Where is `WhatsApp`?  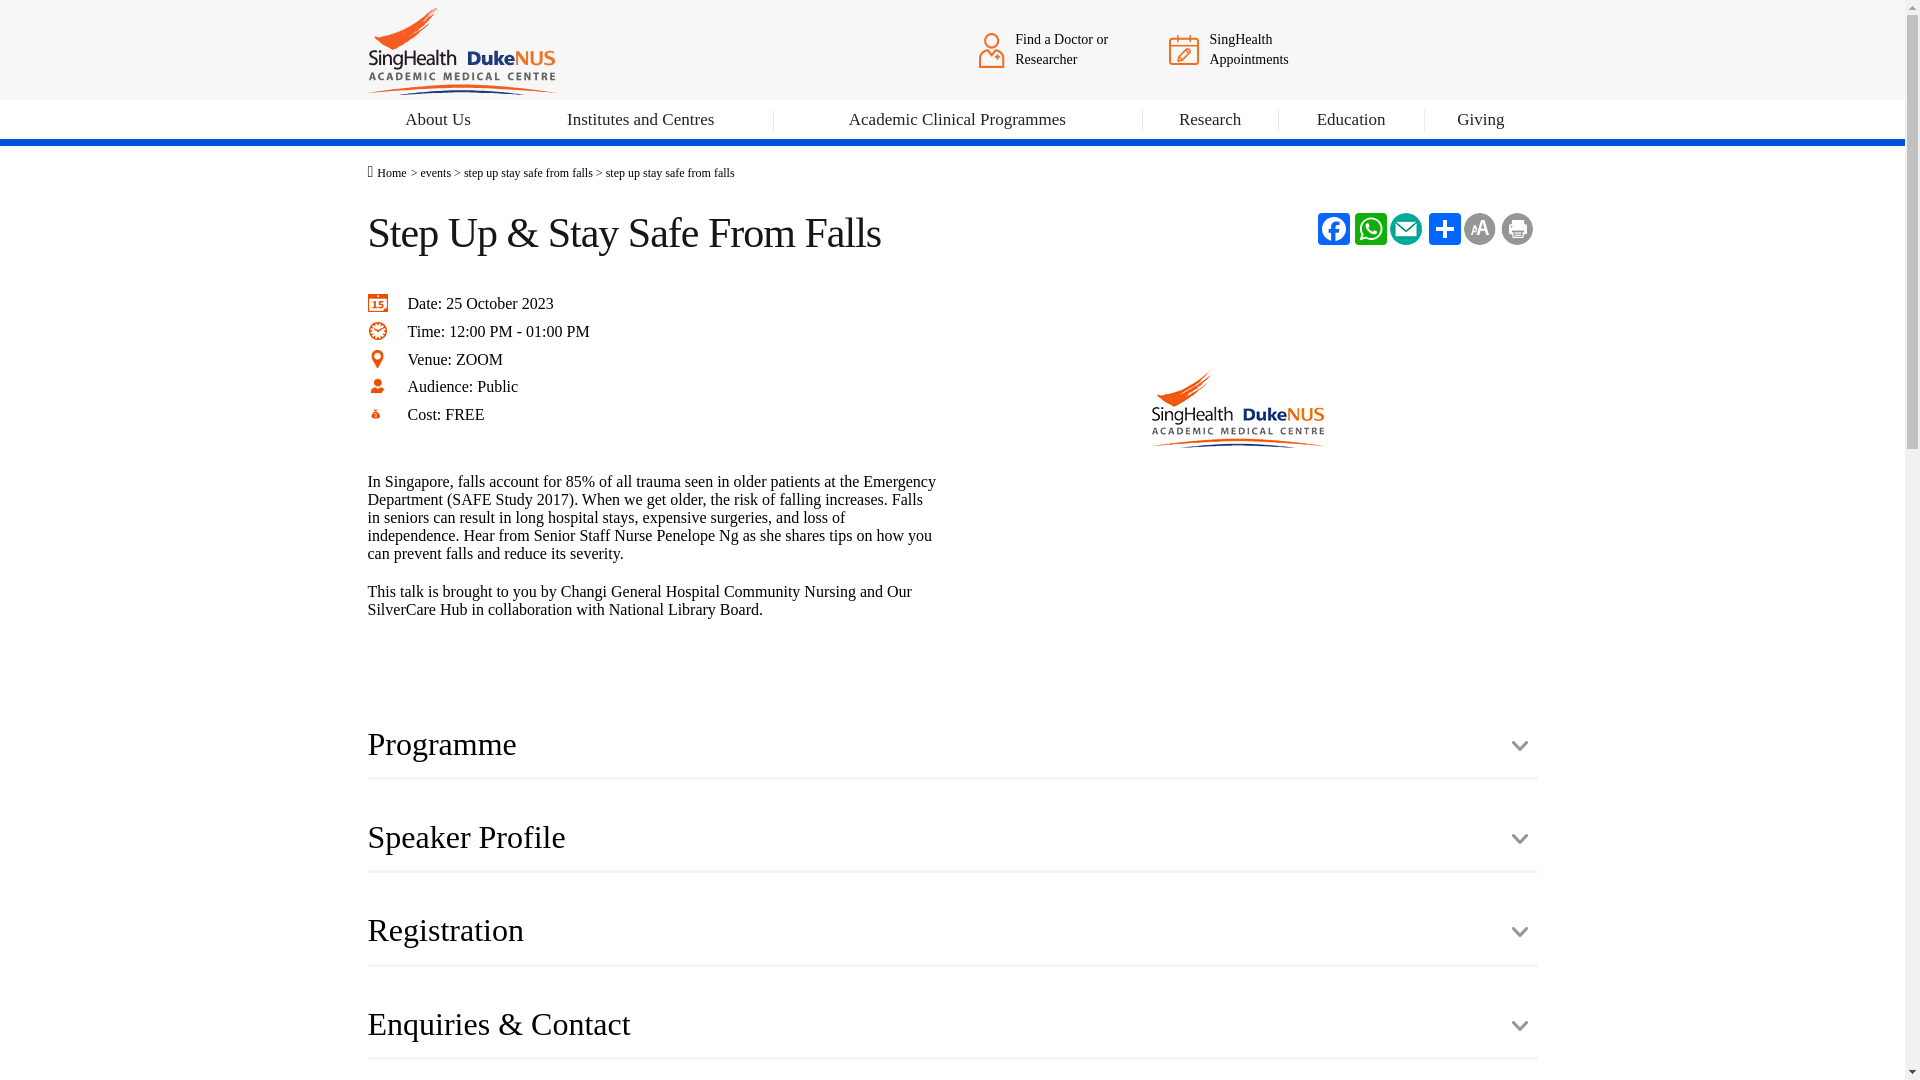
WhatsApp is located at coordinates (1368, 228).